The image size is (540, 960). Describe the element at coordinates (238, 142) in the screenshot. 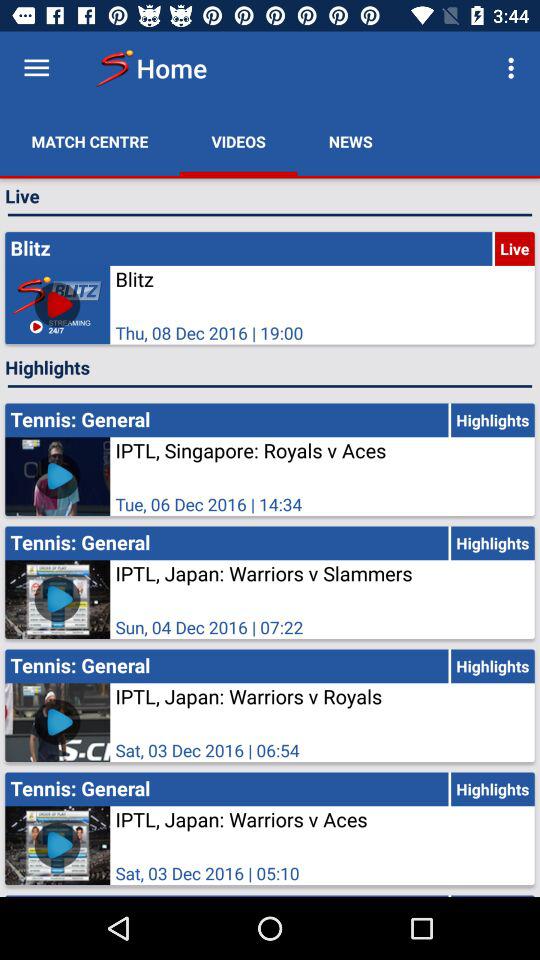

I see `select item next to the news icon` at that location.